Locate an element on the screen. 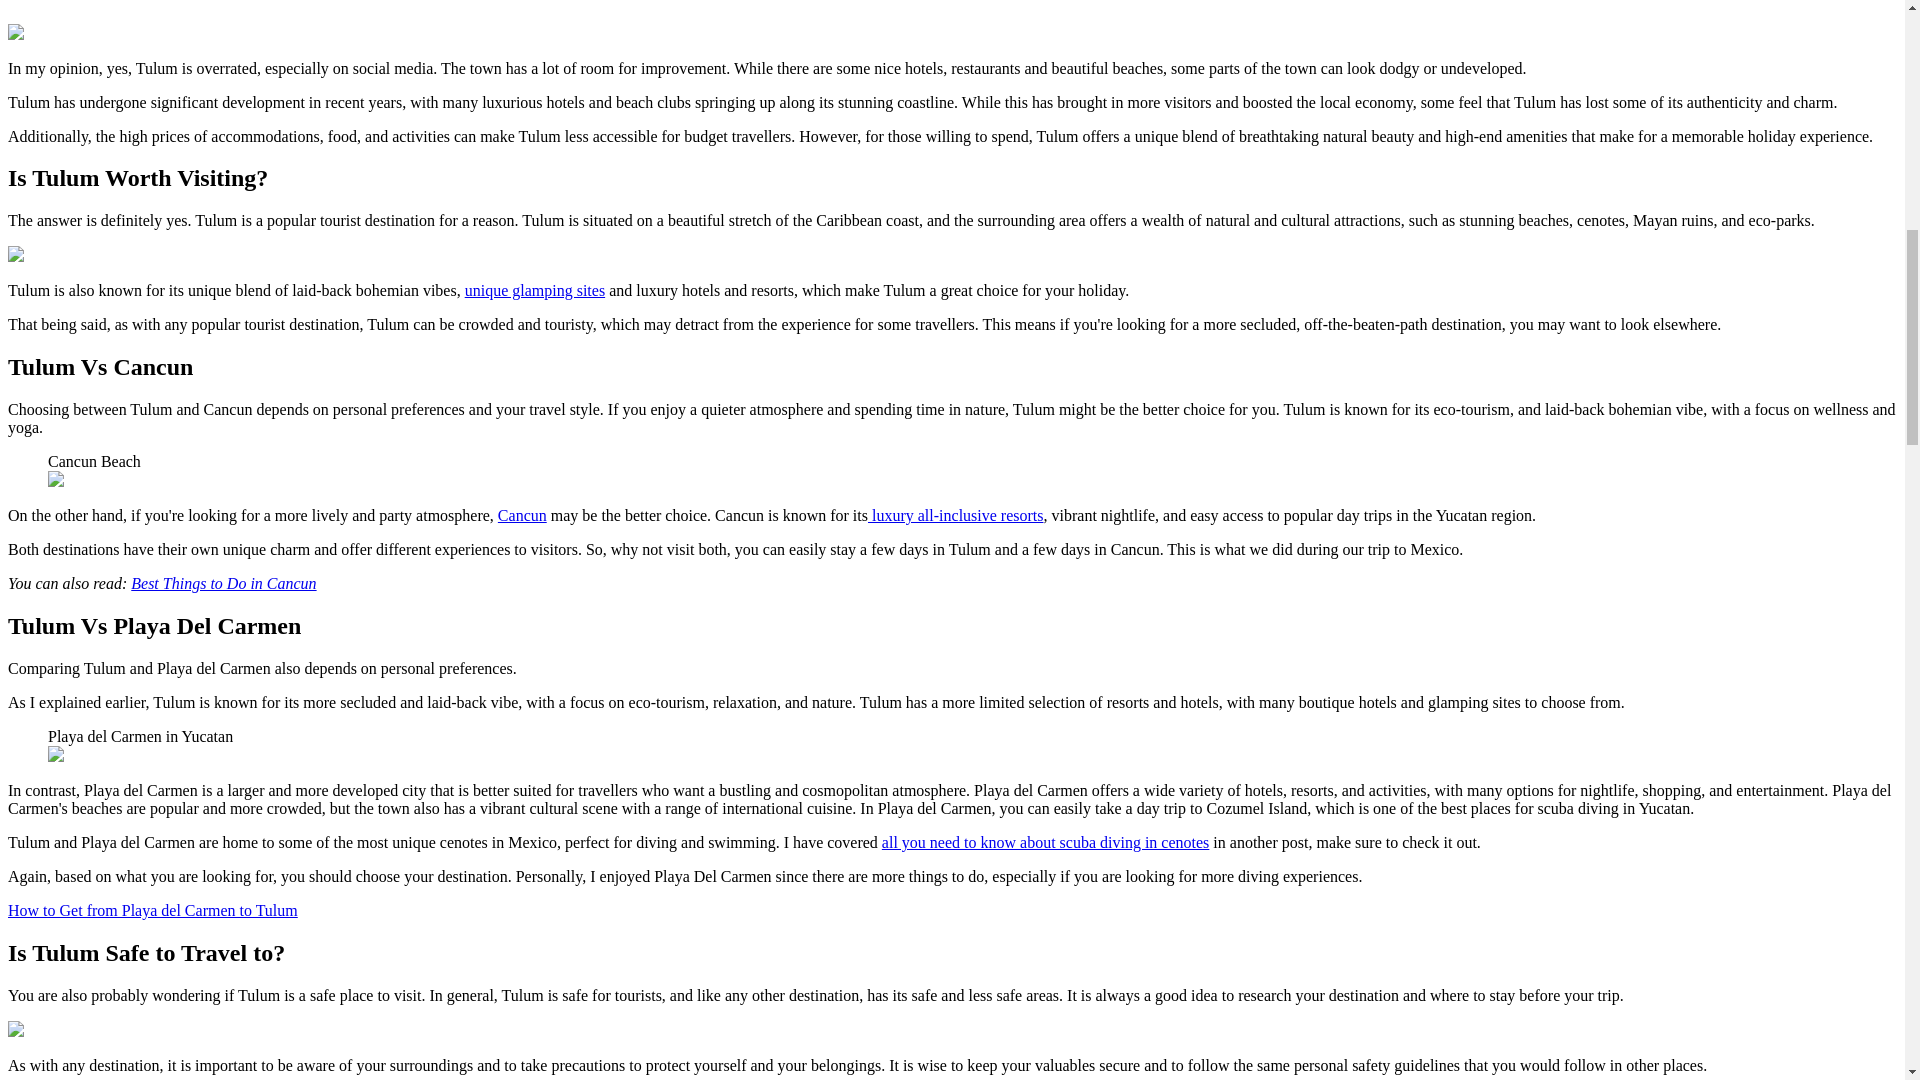  all you need to know about scuba diving in cenotes is located at coordinates (1045, 842).